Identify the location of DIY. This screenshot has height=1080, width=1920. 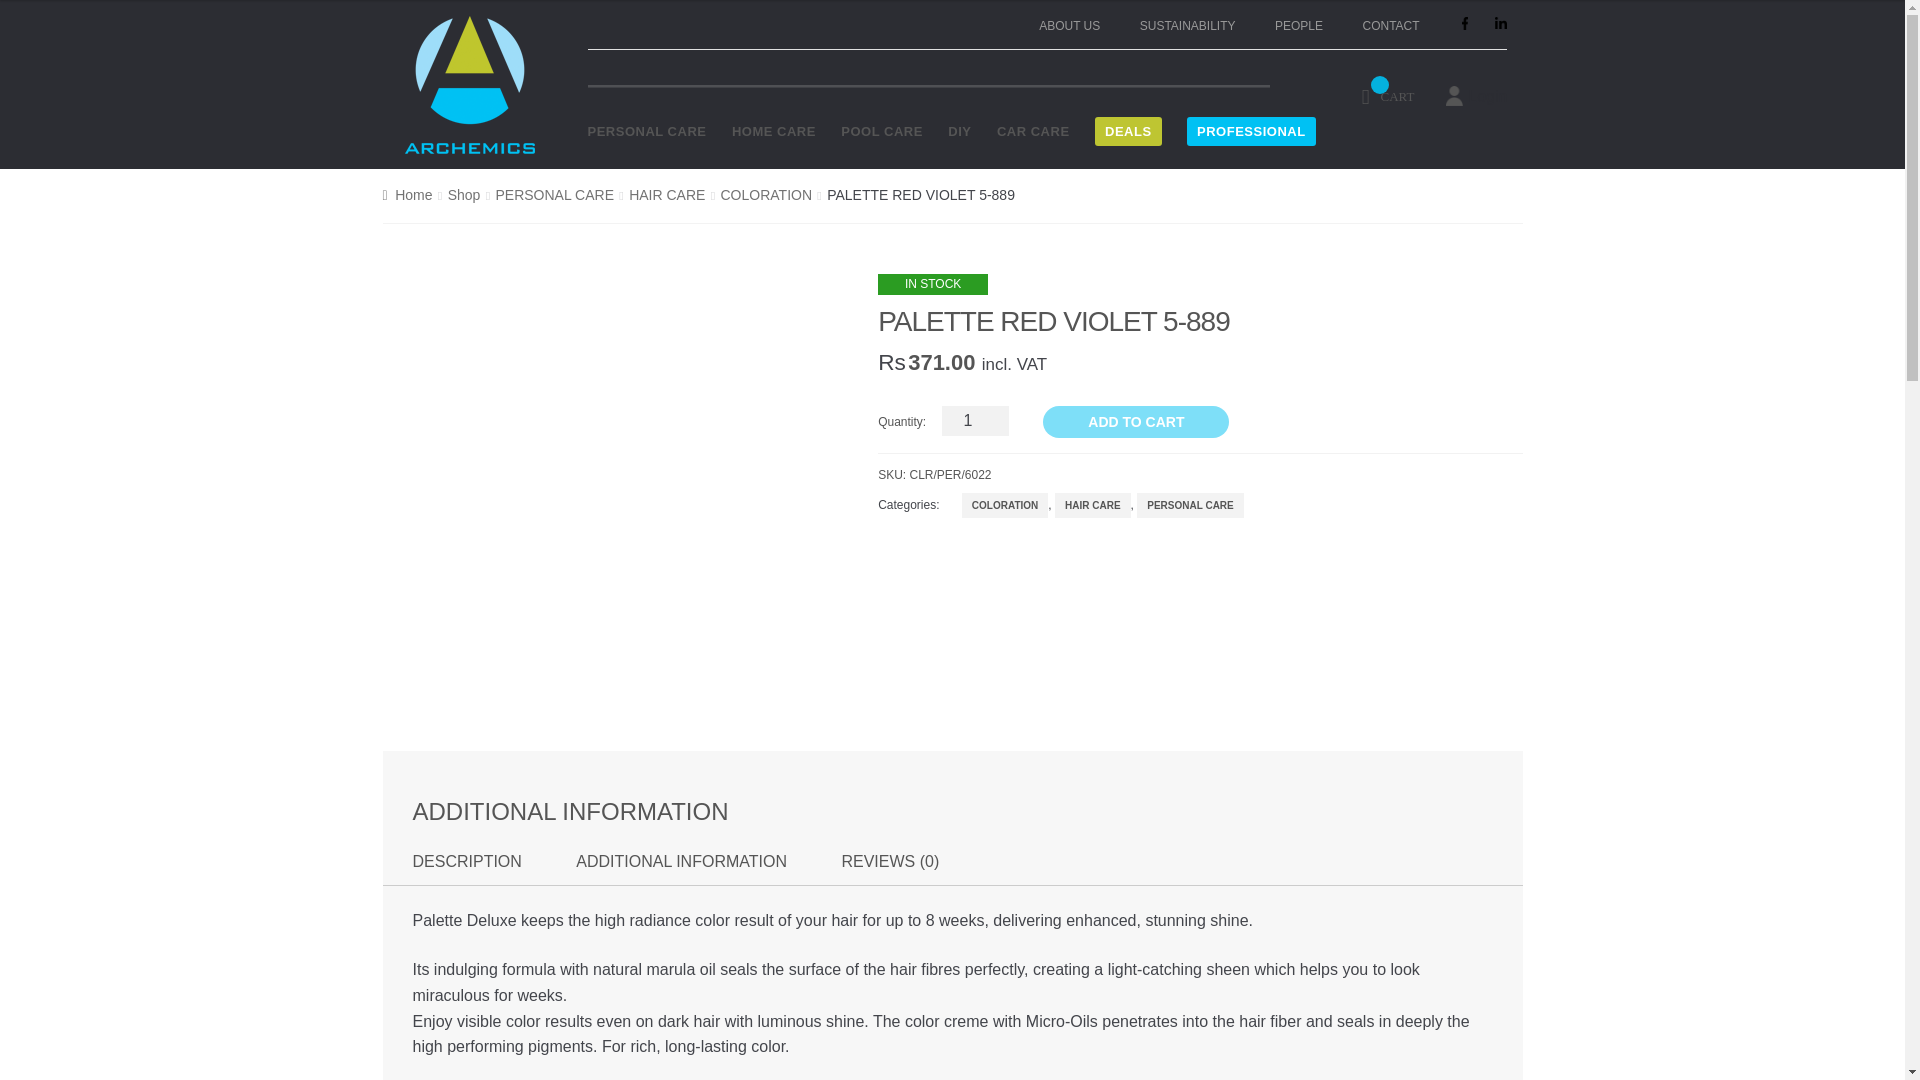
(960, 132).